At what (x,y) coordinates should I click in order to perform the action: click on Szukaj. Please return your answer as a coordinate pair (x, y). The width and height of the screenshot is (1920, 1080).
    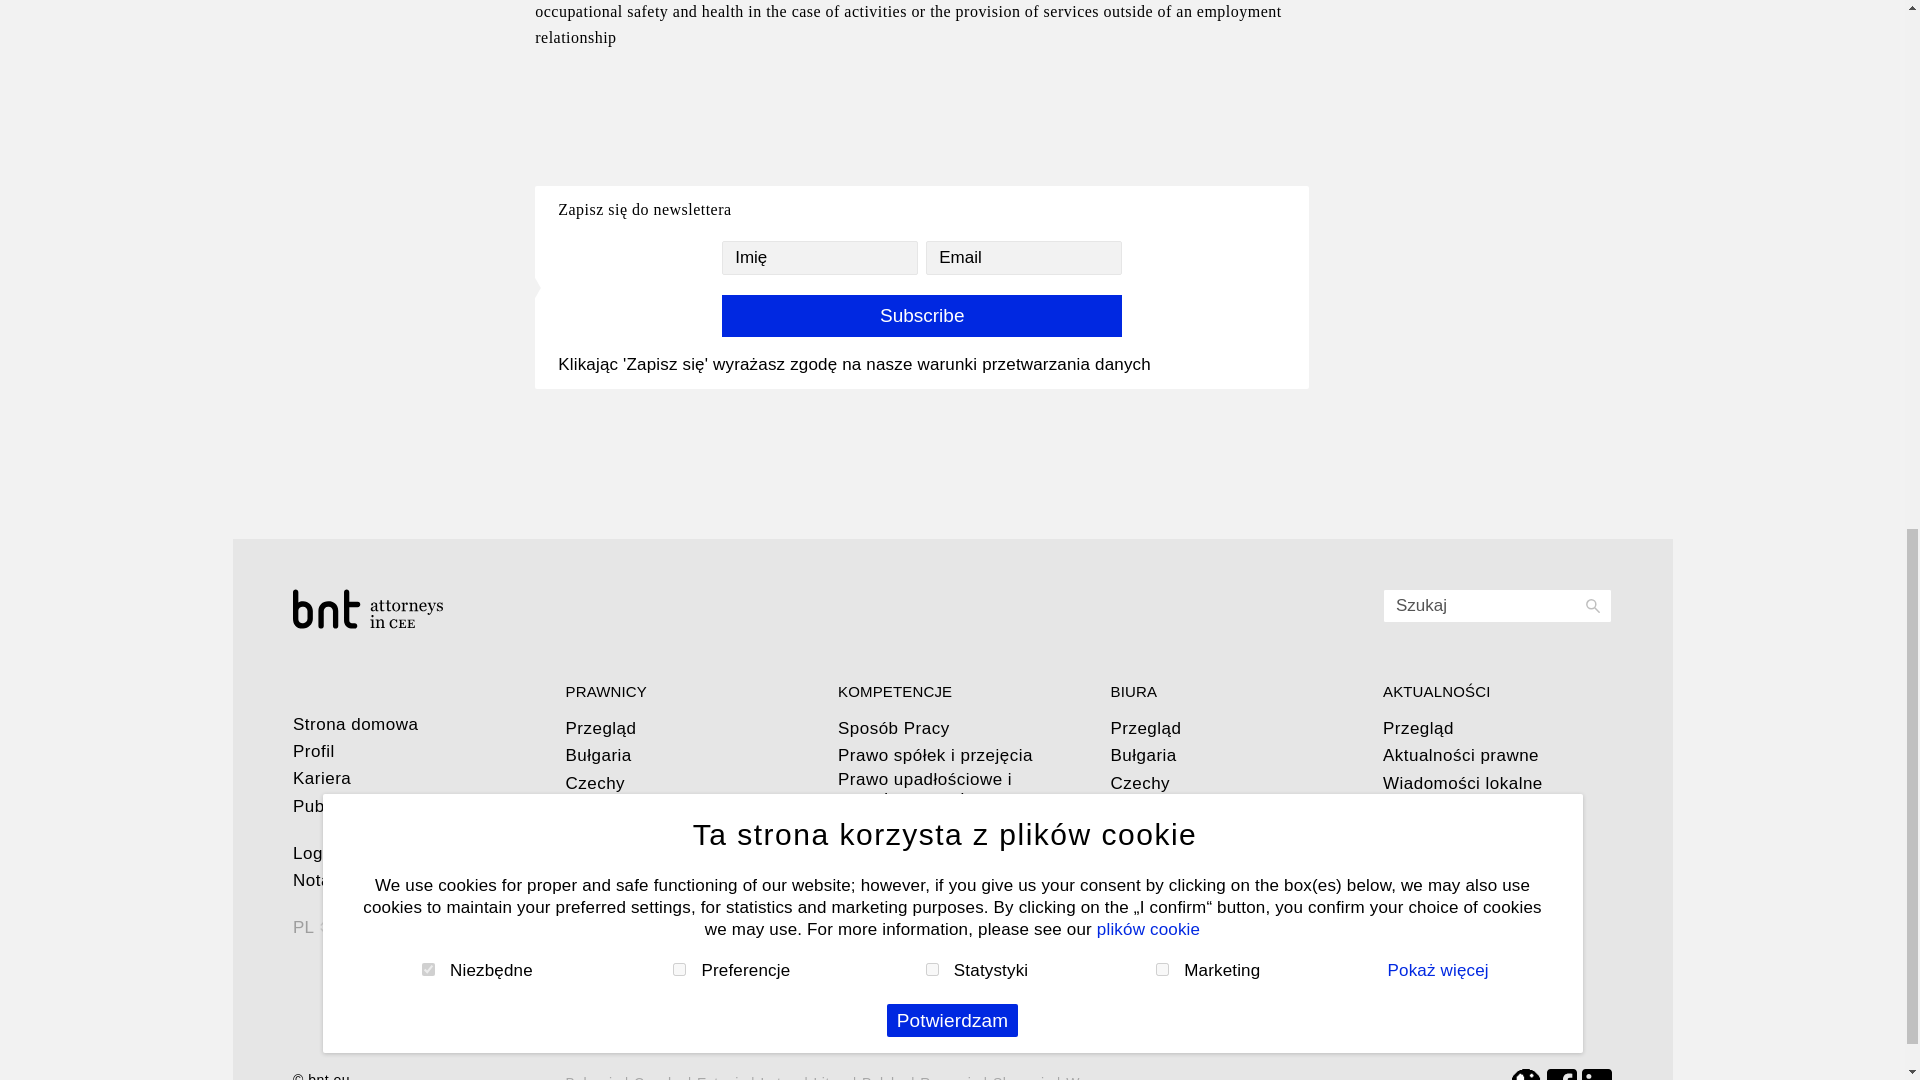
    Looking at the image, I should click on (1497, 606).